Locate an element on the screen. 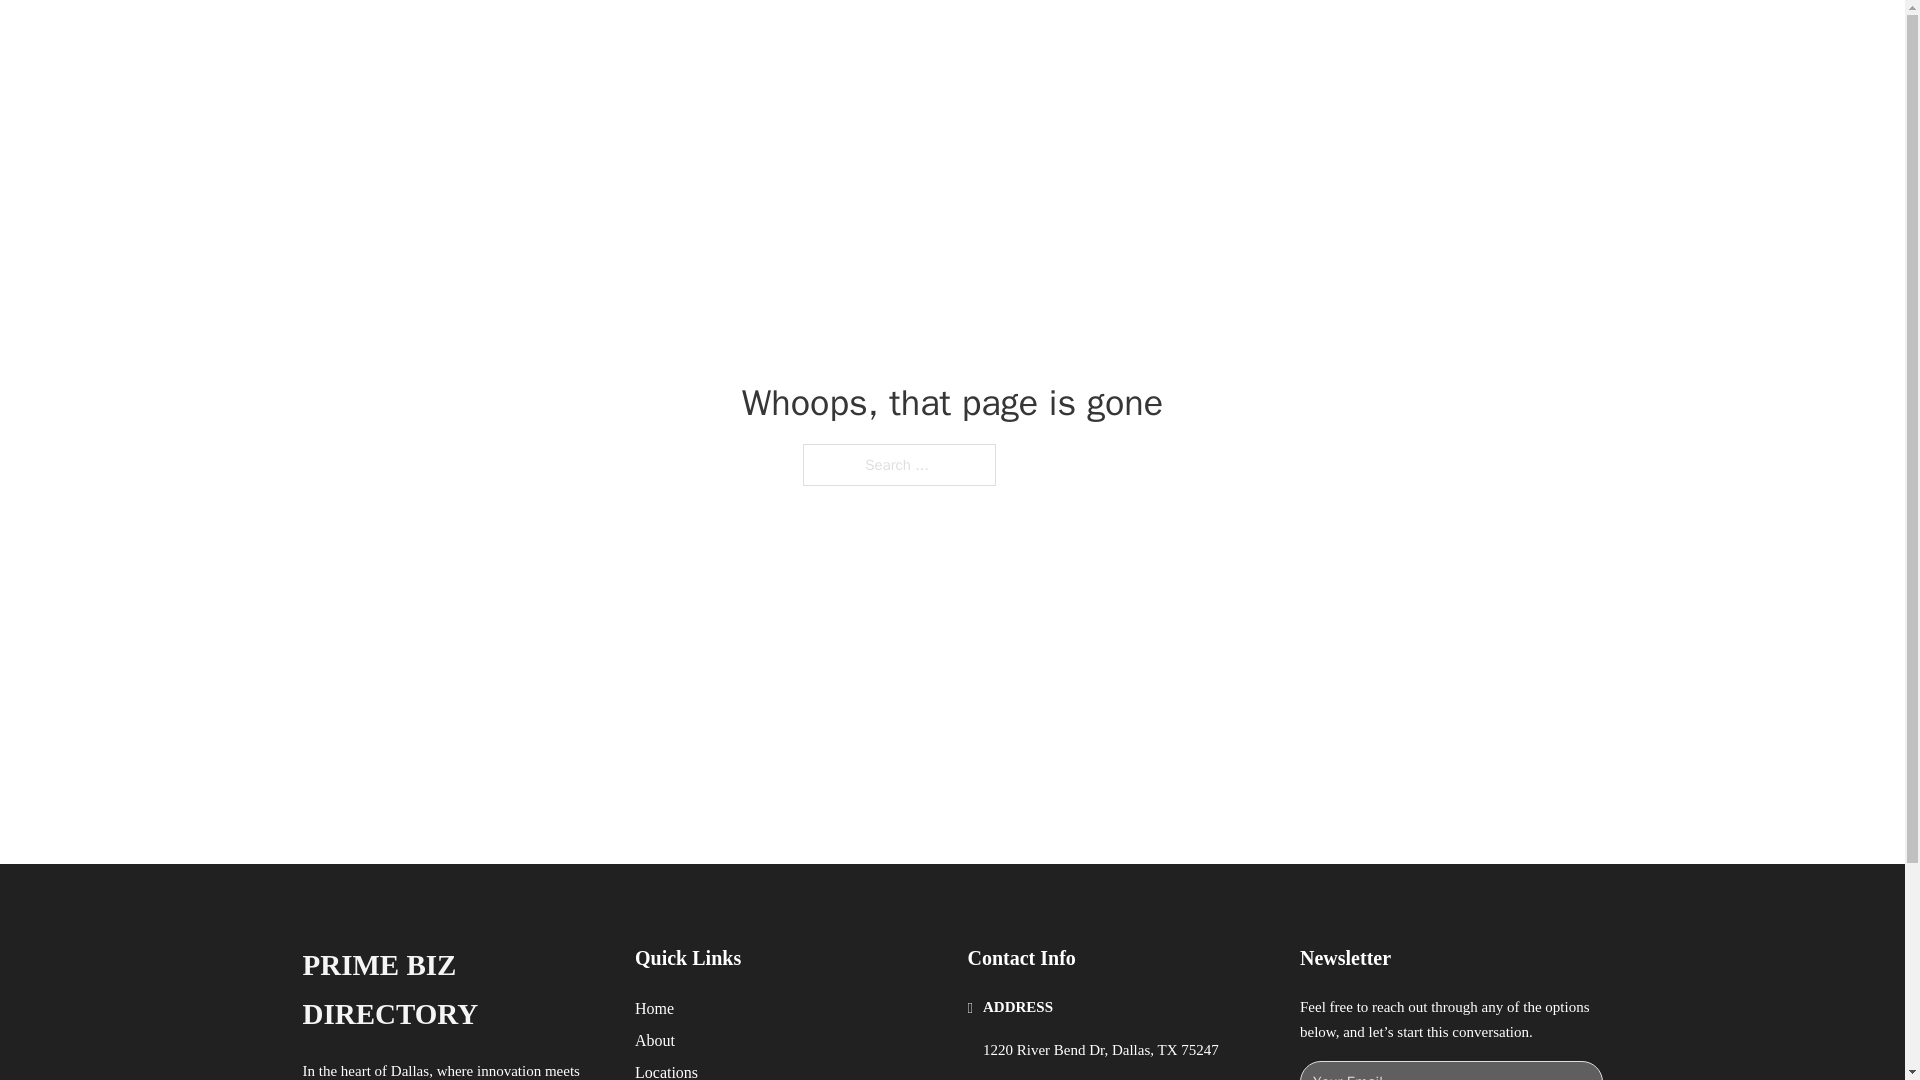 The image size is (1920, 1080). PRIME BIZ DIRECTORY is located at coordinates (452, 990).